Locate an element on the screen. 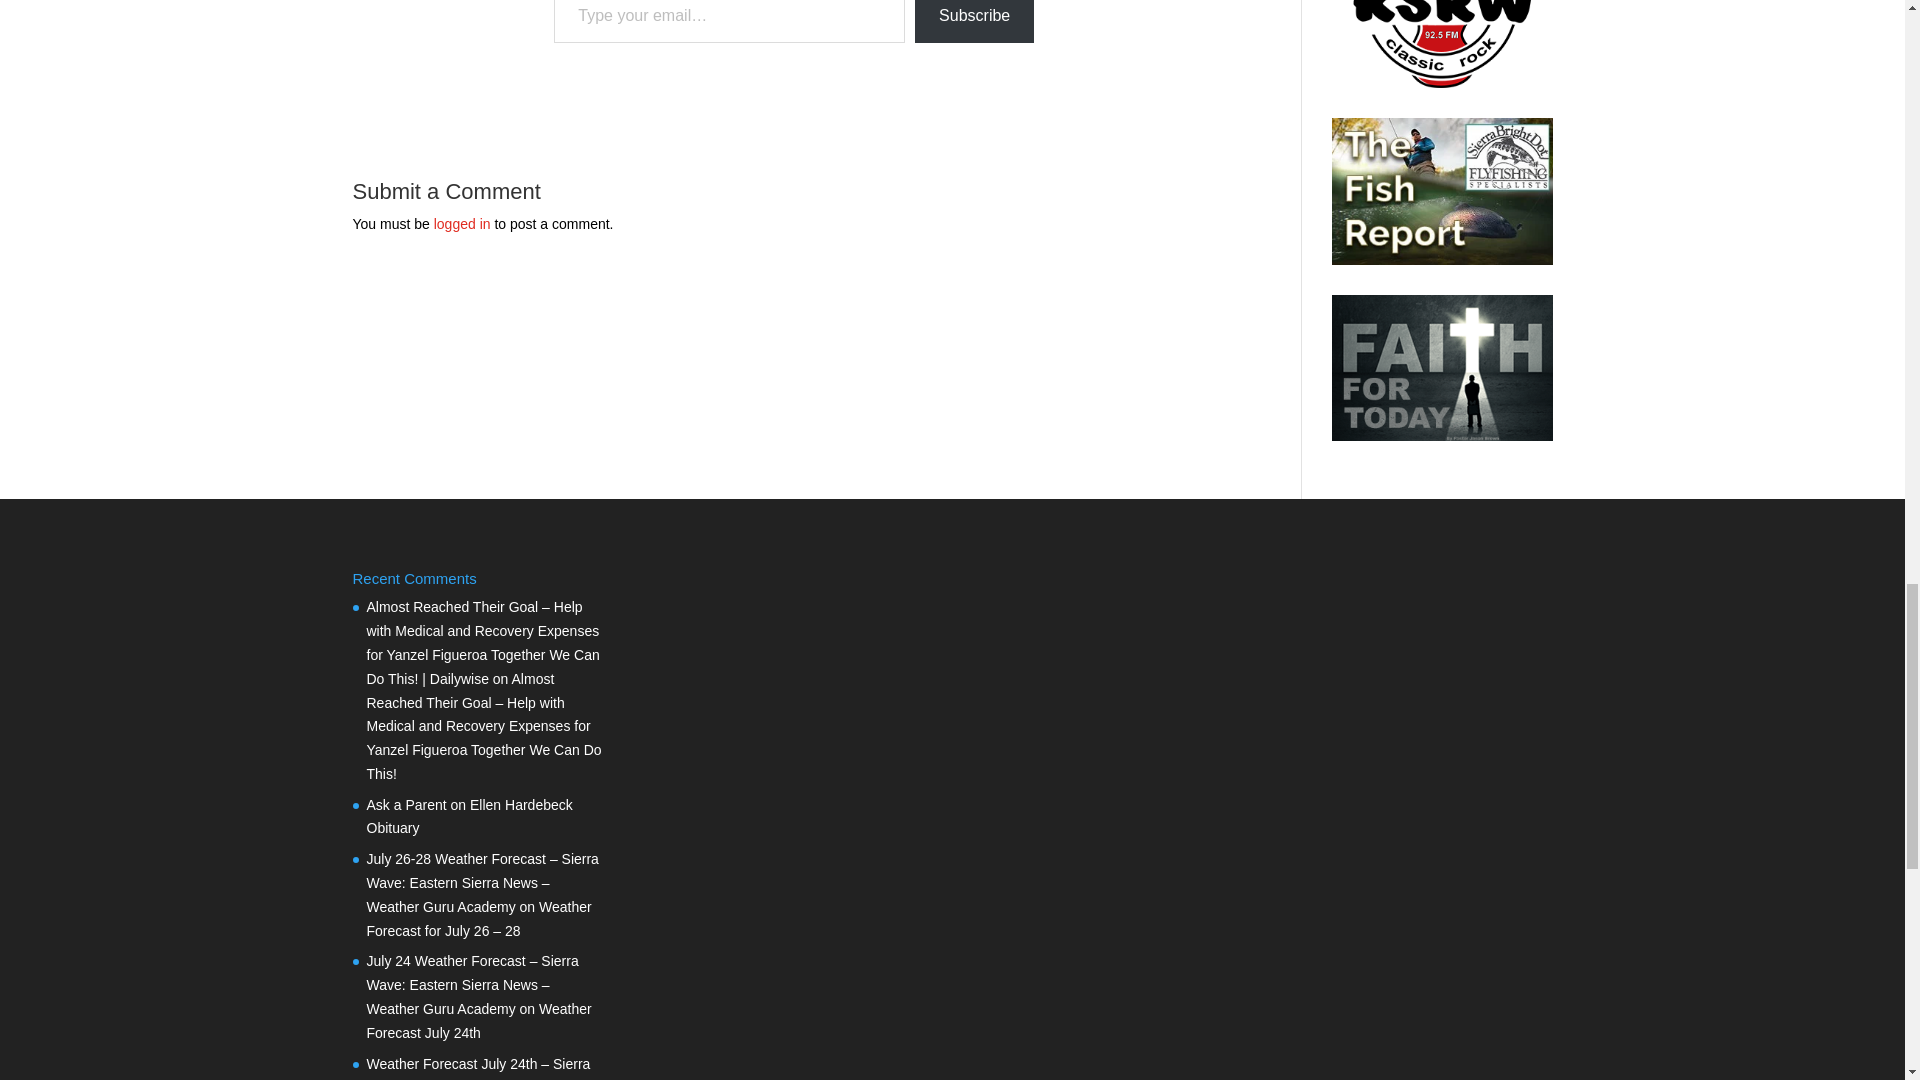 This screenshot has height=1080, width=1920. logged in is located at coordinates (462, 224).